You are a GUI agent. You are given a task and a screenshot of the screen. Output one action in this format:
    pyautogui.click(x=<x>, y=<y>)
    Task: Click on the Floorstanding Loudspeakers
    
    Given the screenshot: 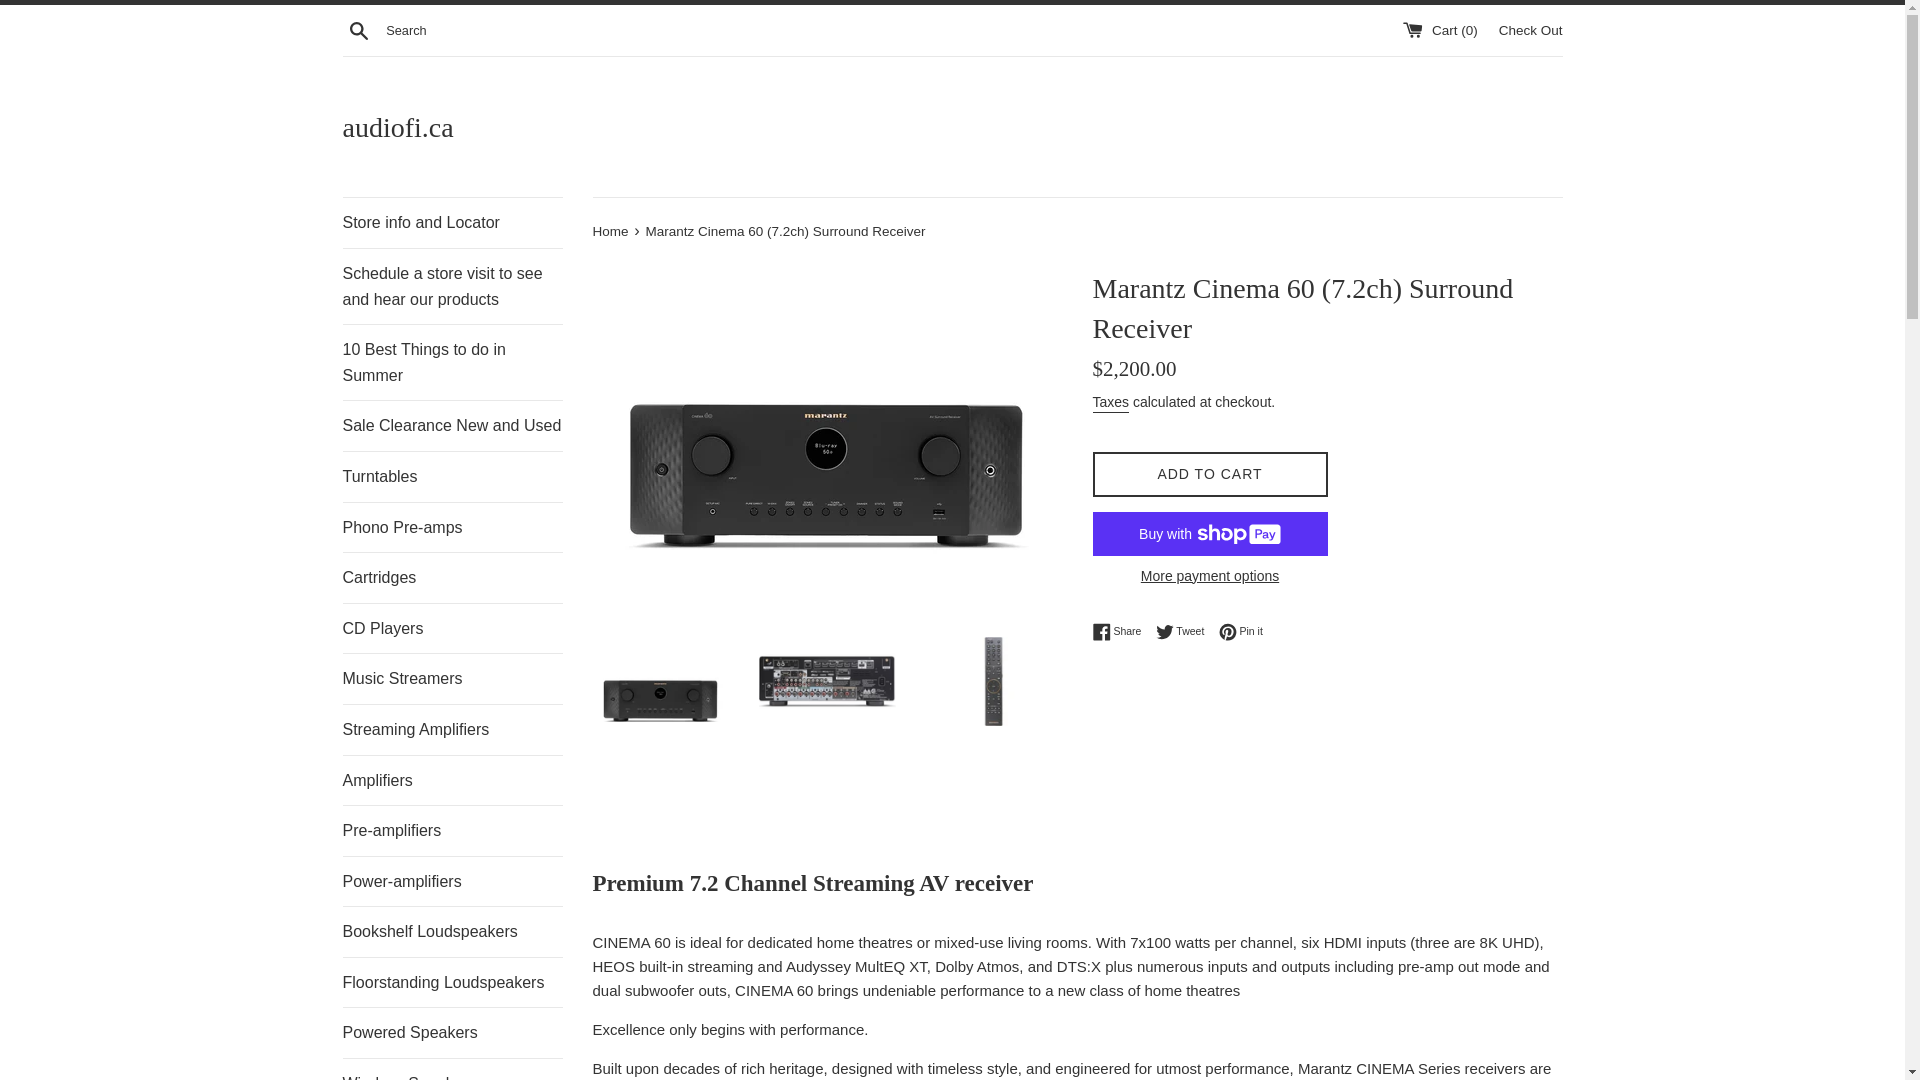 What is the action you would take?
    pyautogui.click(x=452, y=982)
    